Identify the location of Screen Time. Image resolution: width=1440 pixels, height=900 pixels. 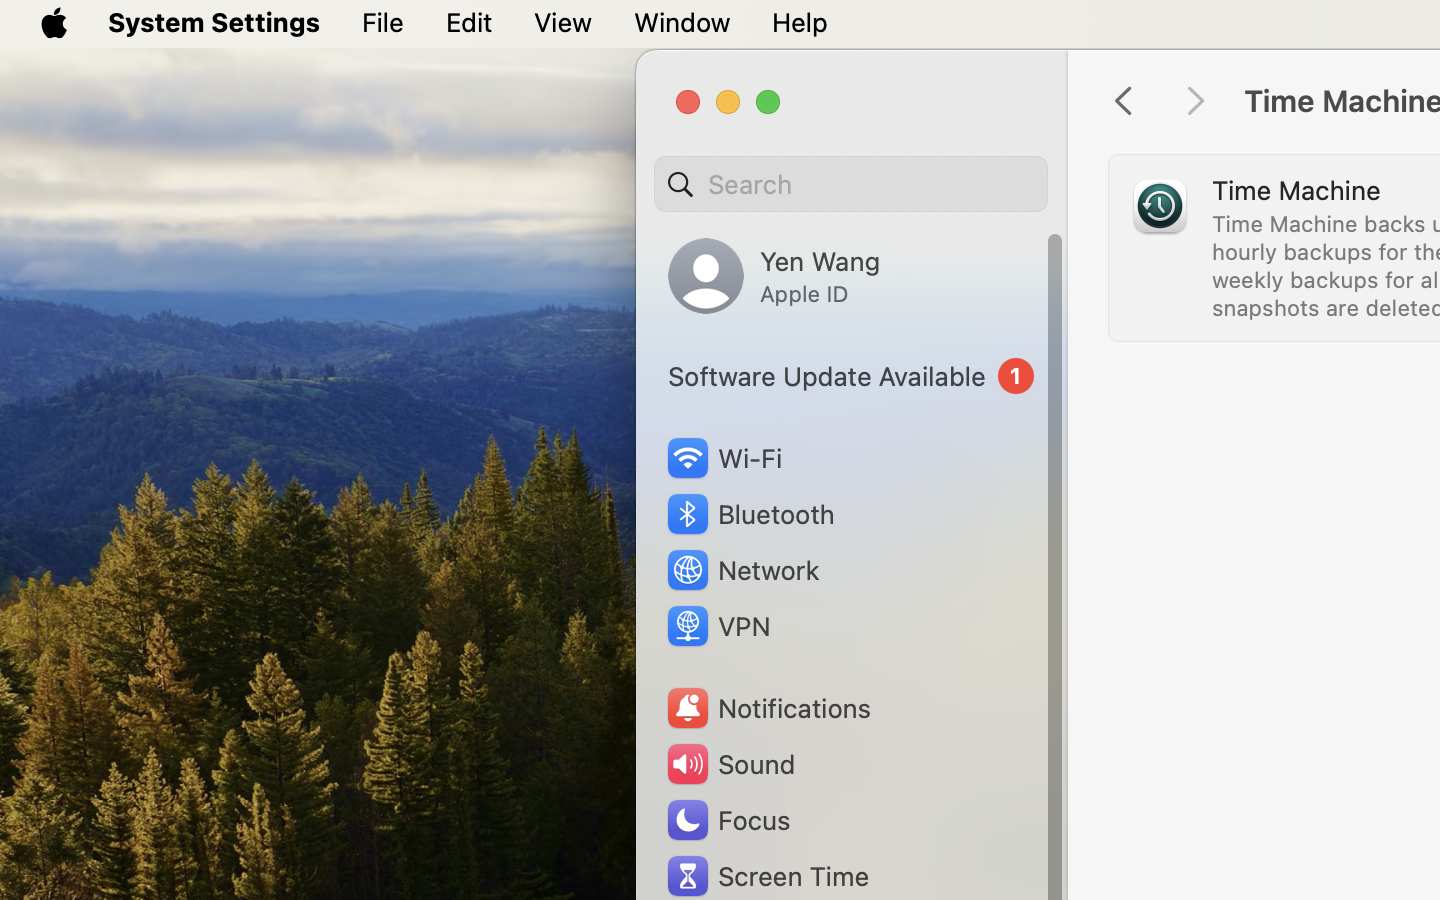
(767, 876).